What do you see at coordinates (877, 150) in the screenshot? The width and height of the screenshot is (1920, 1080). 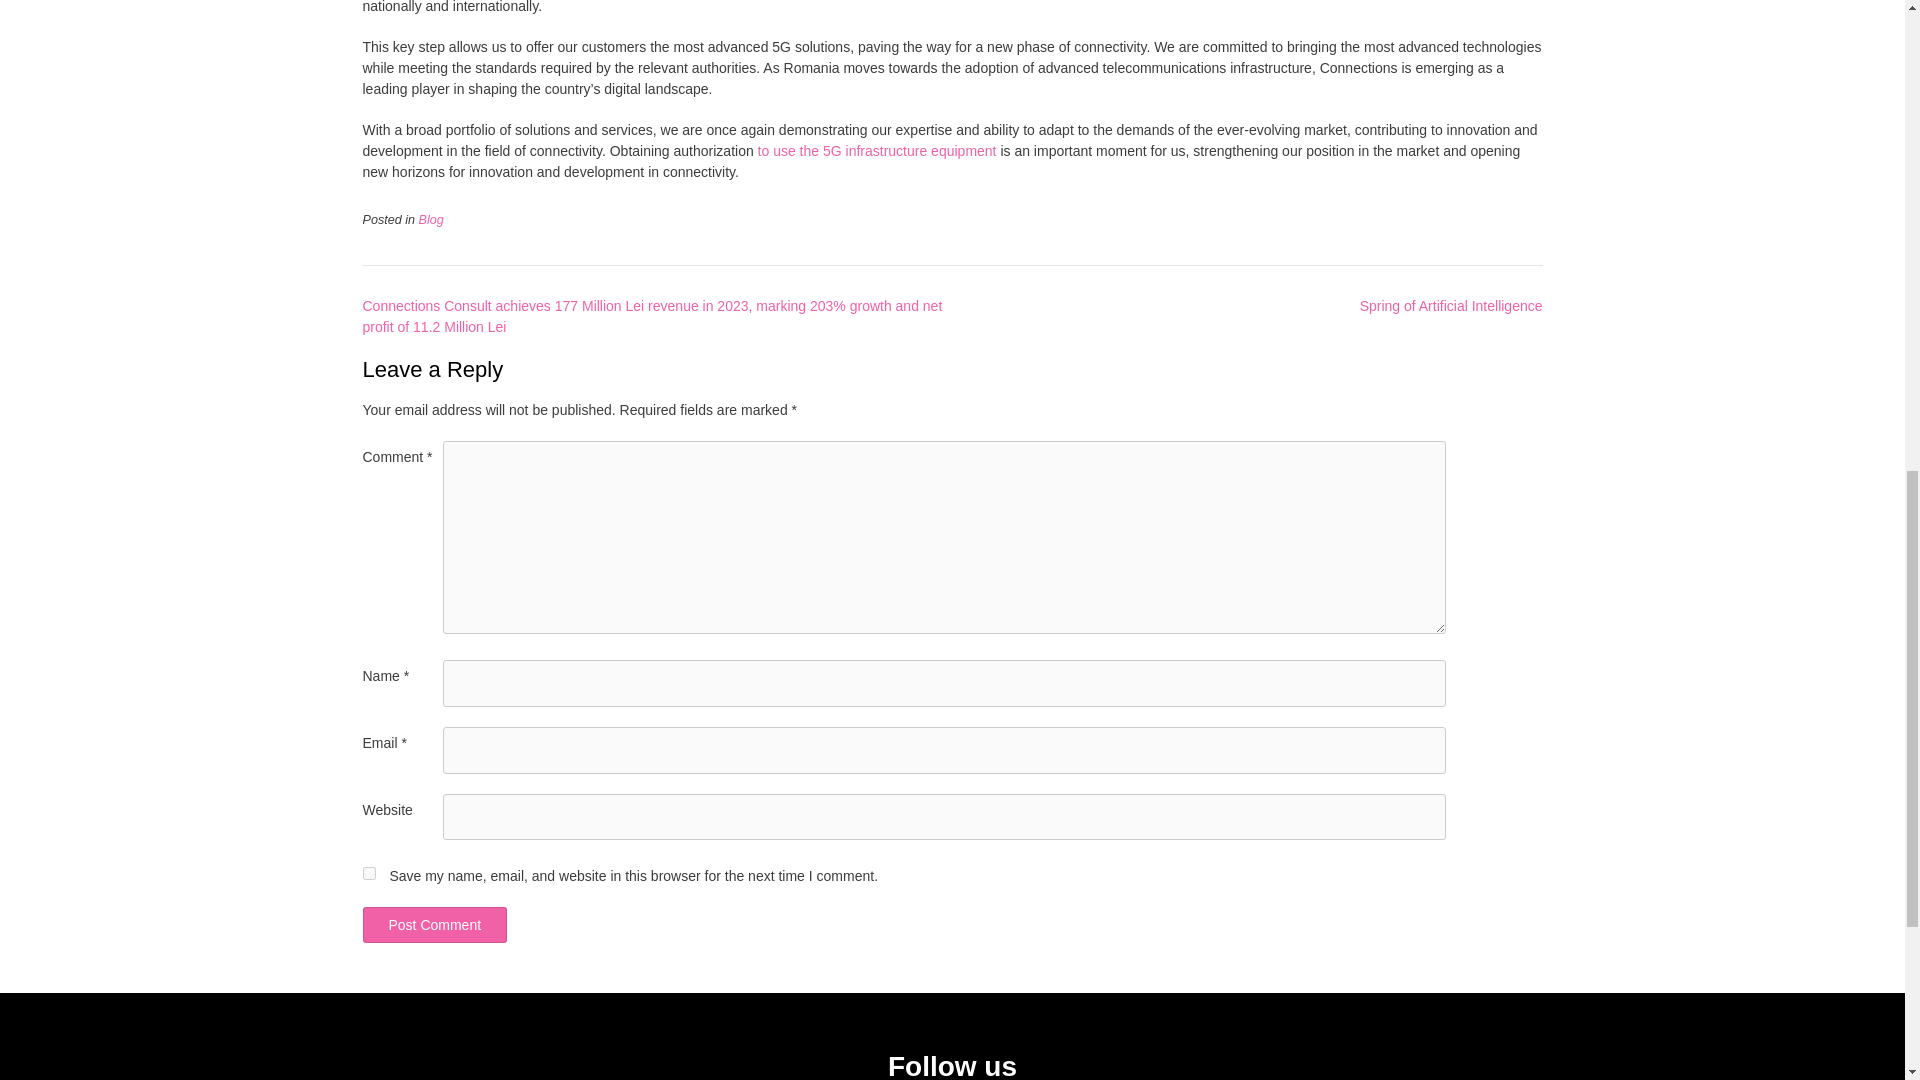 I see `to use the 5G infrastructure equipment` at bounding box center [877, 150].